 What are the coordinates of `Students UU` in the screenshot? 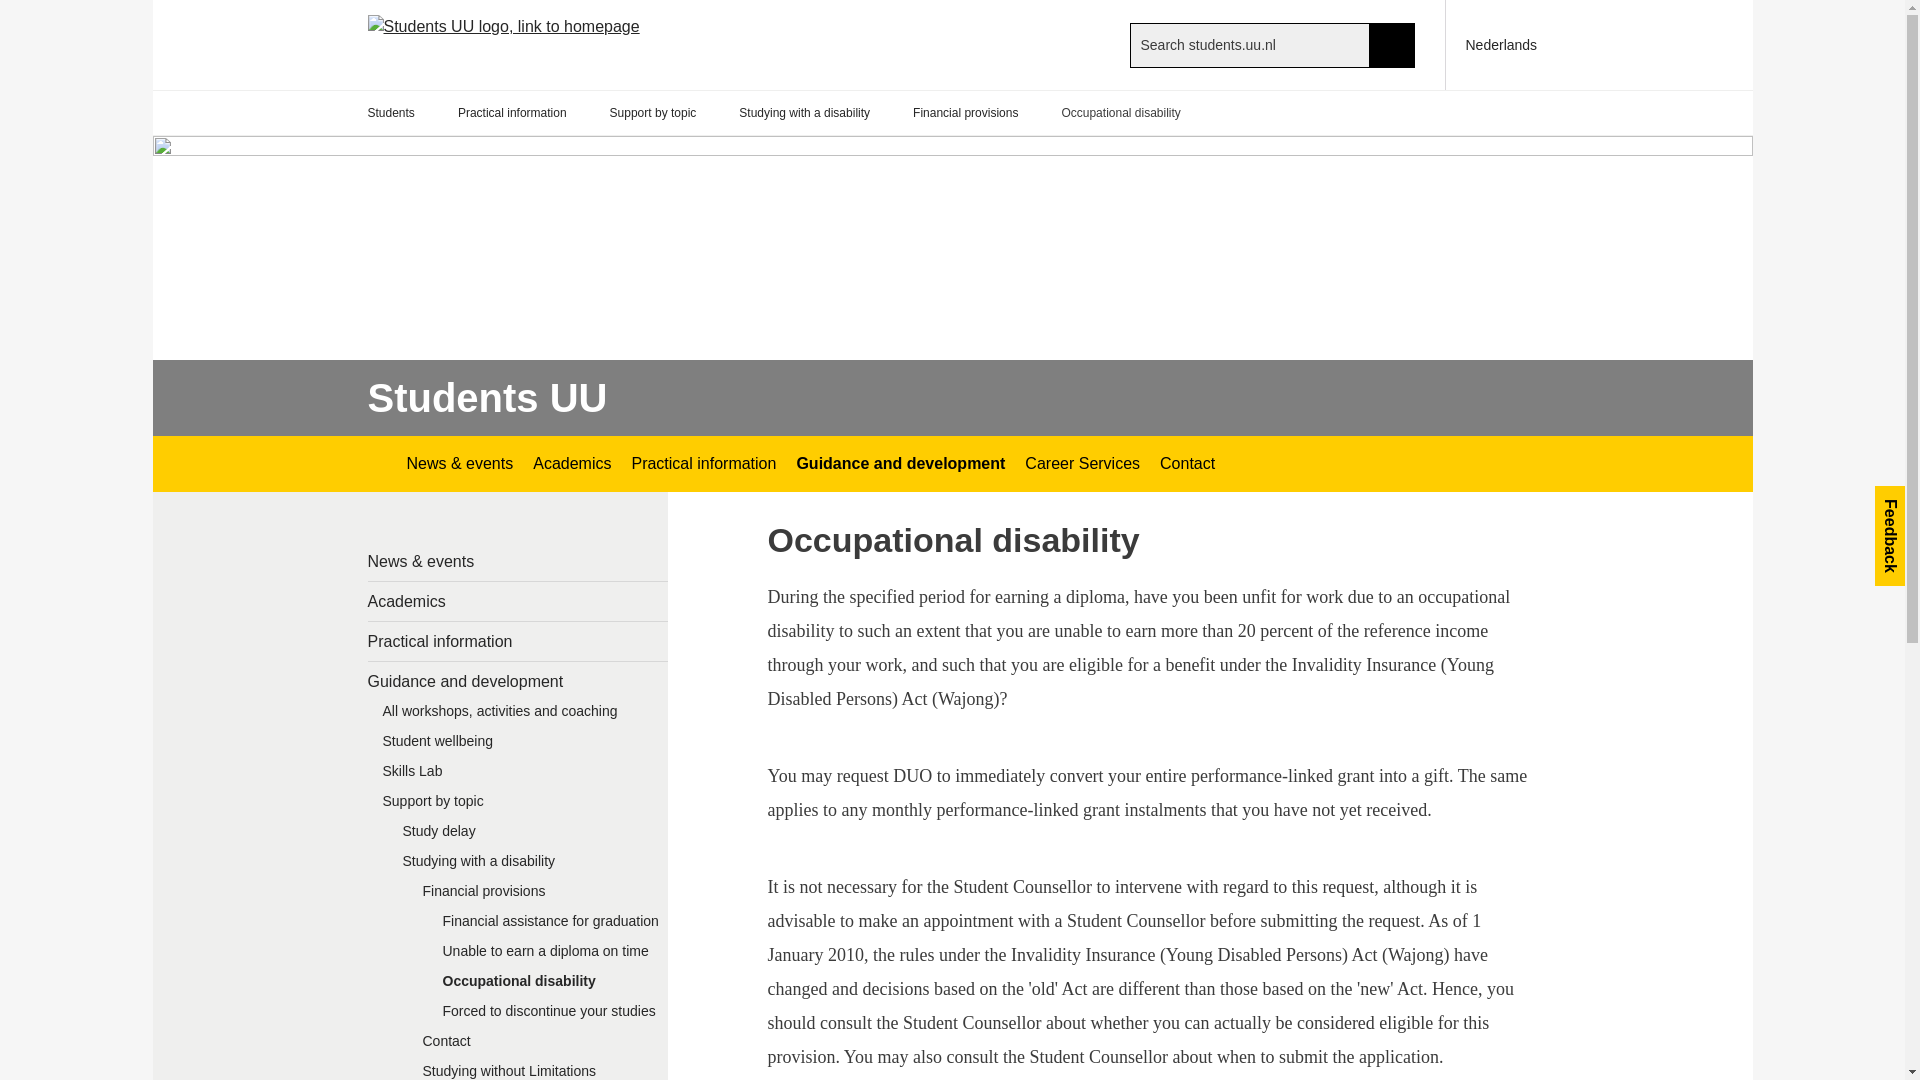 It's located at (376, 464).